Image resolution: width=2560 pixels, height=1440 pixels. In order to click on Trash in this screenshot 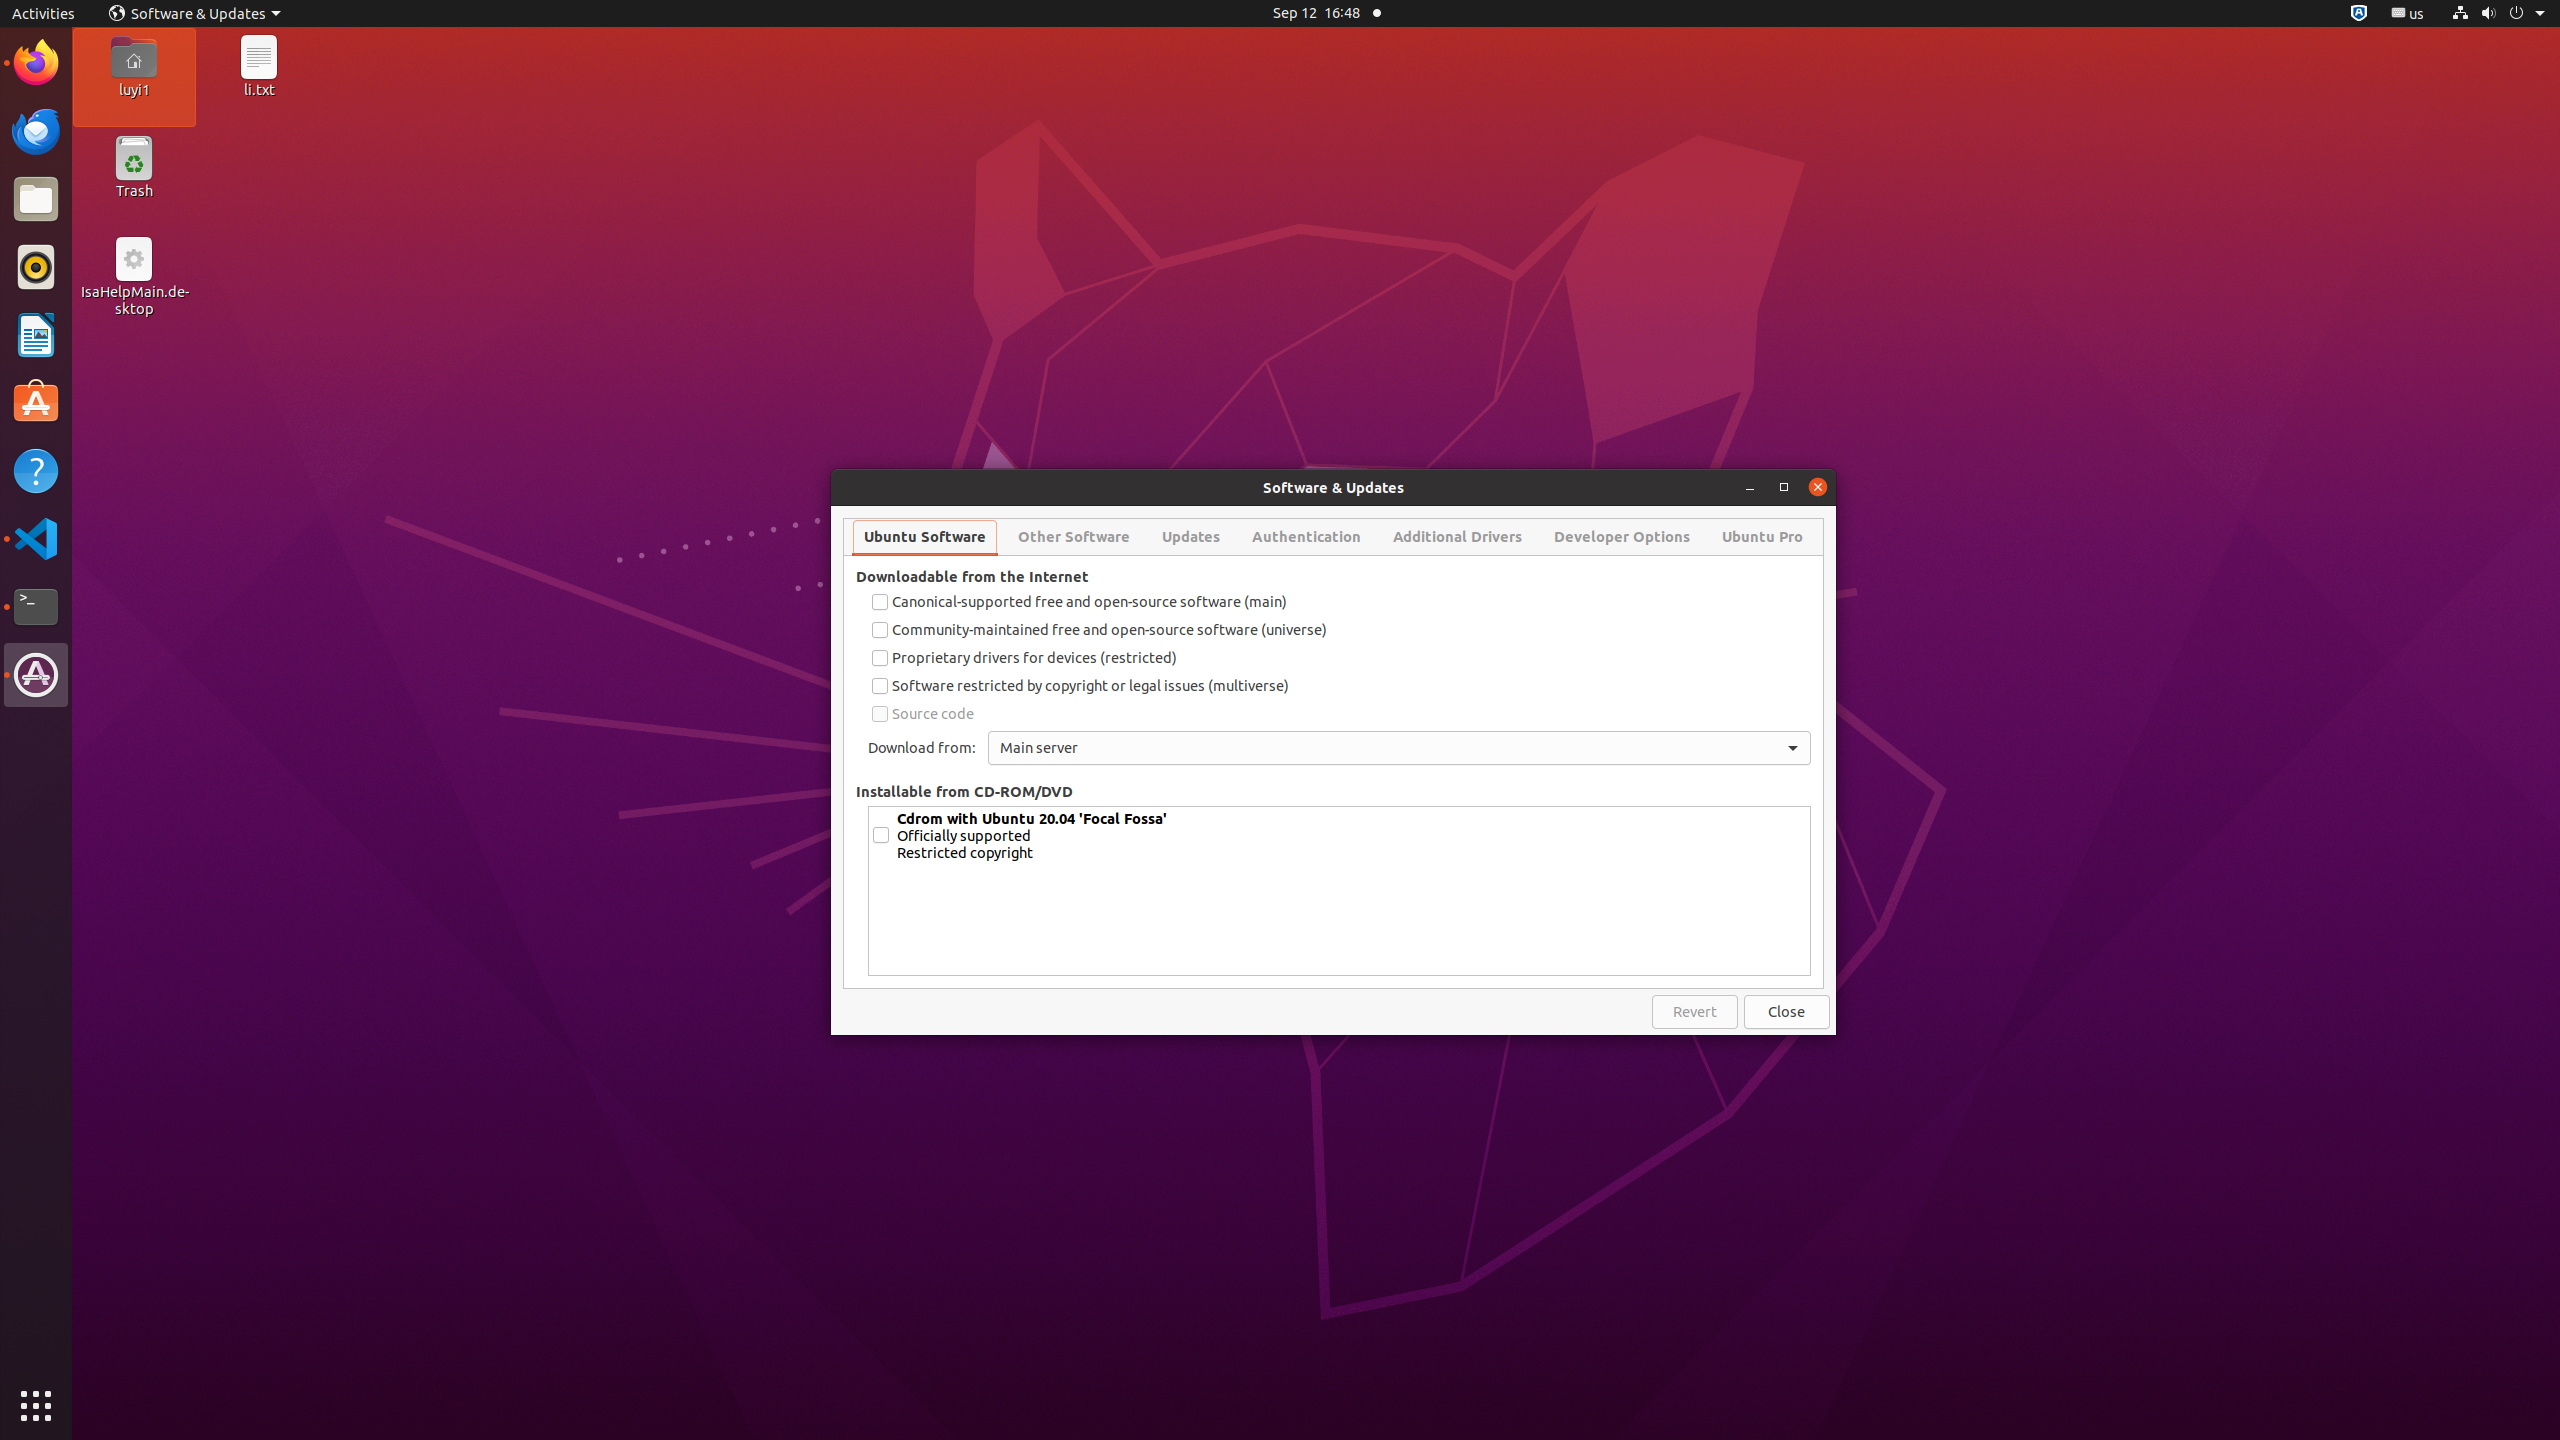, I will do `click(134, 191)`.